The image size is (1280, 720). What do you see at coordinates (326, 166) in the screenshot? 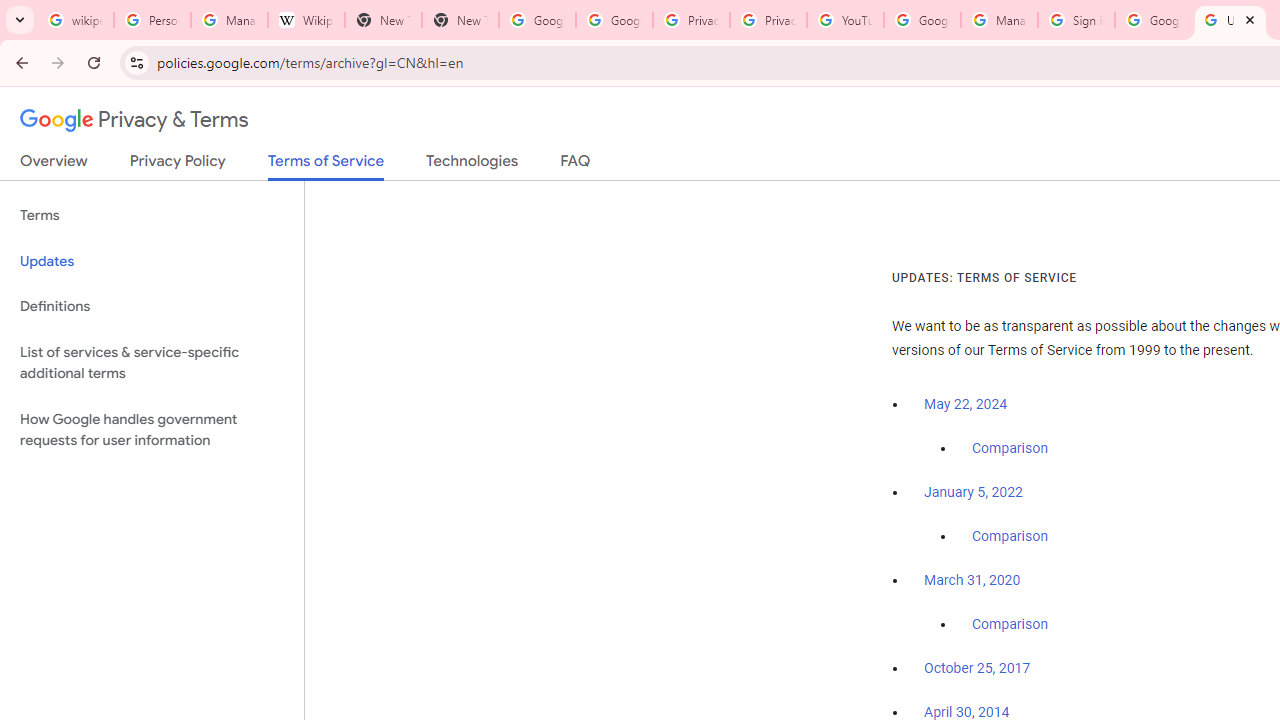
I see `Terms of Service` at bounding box center [326, 166].